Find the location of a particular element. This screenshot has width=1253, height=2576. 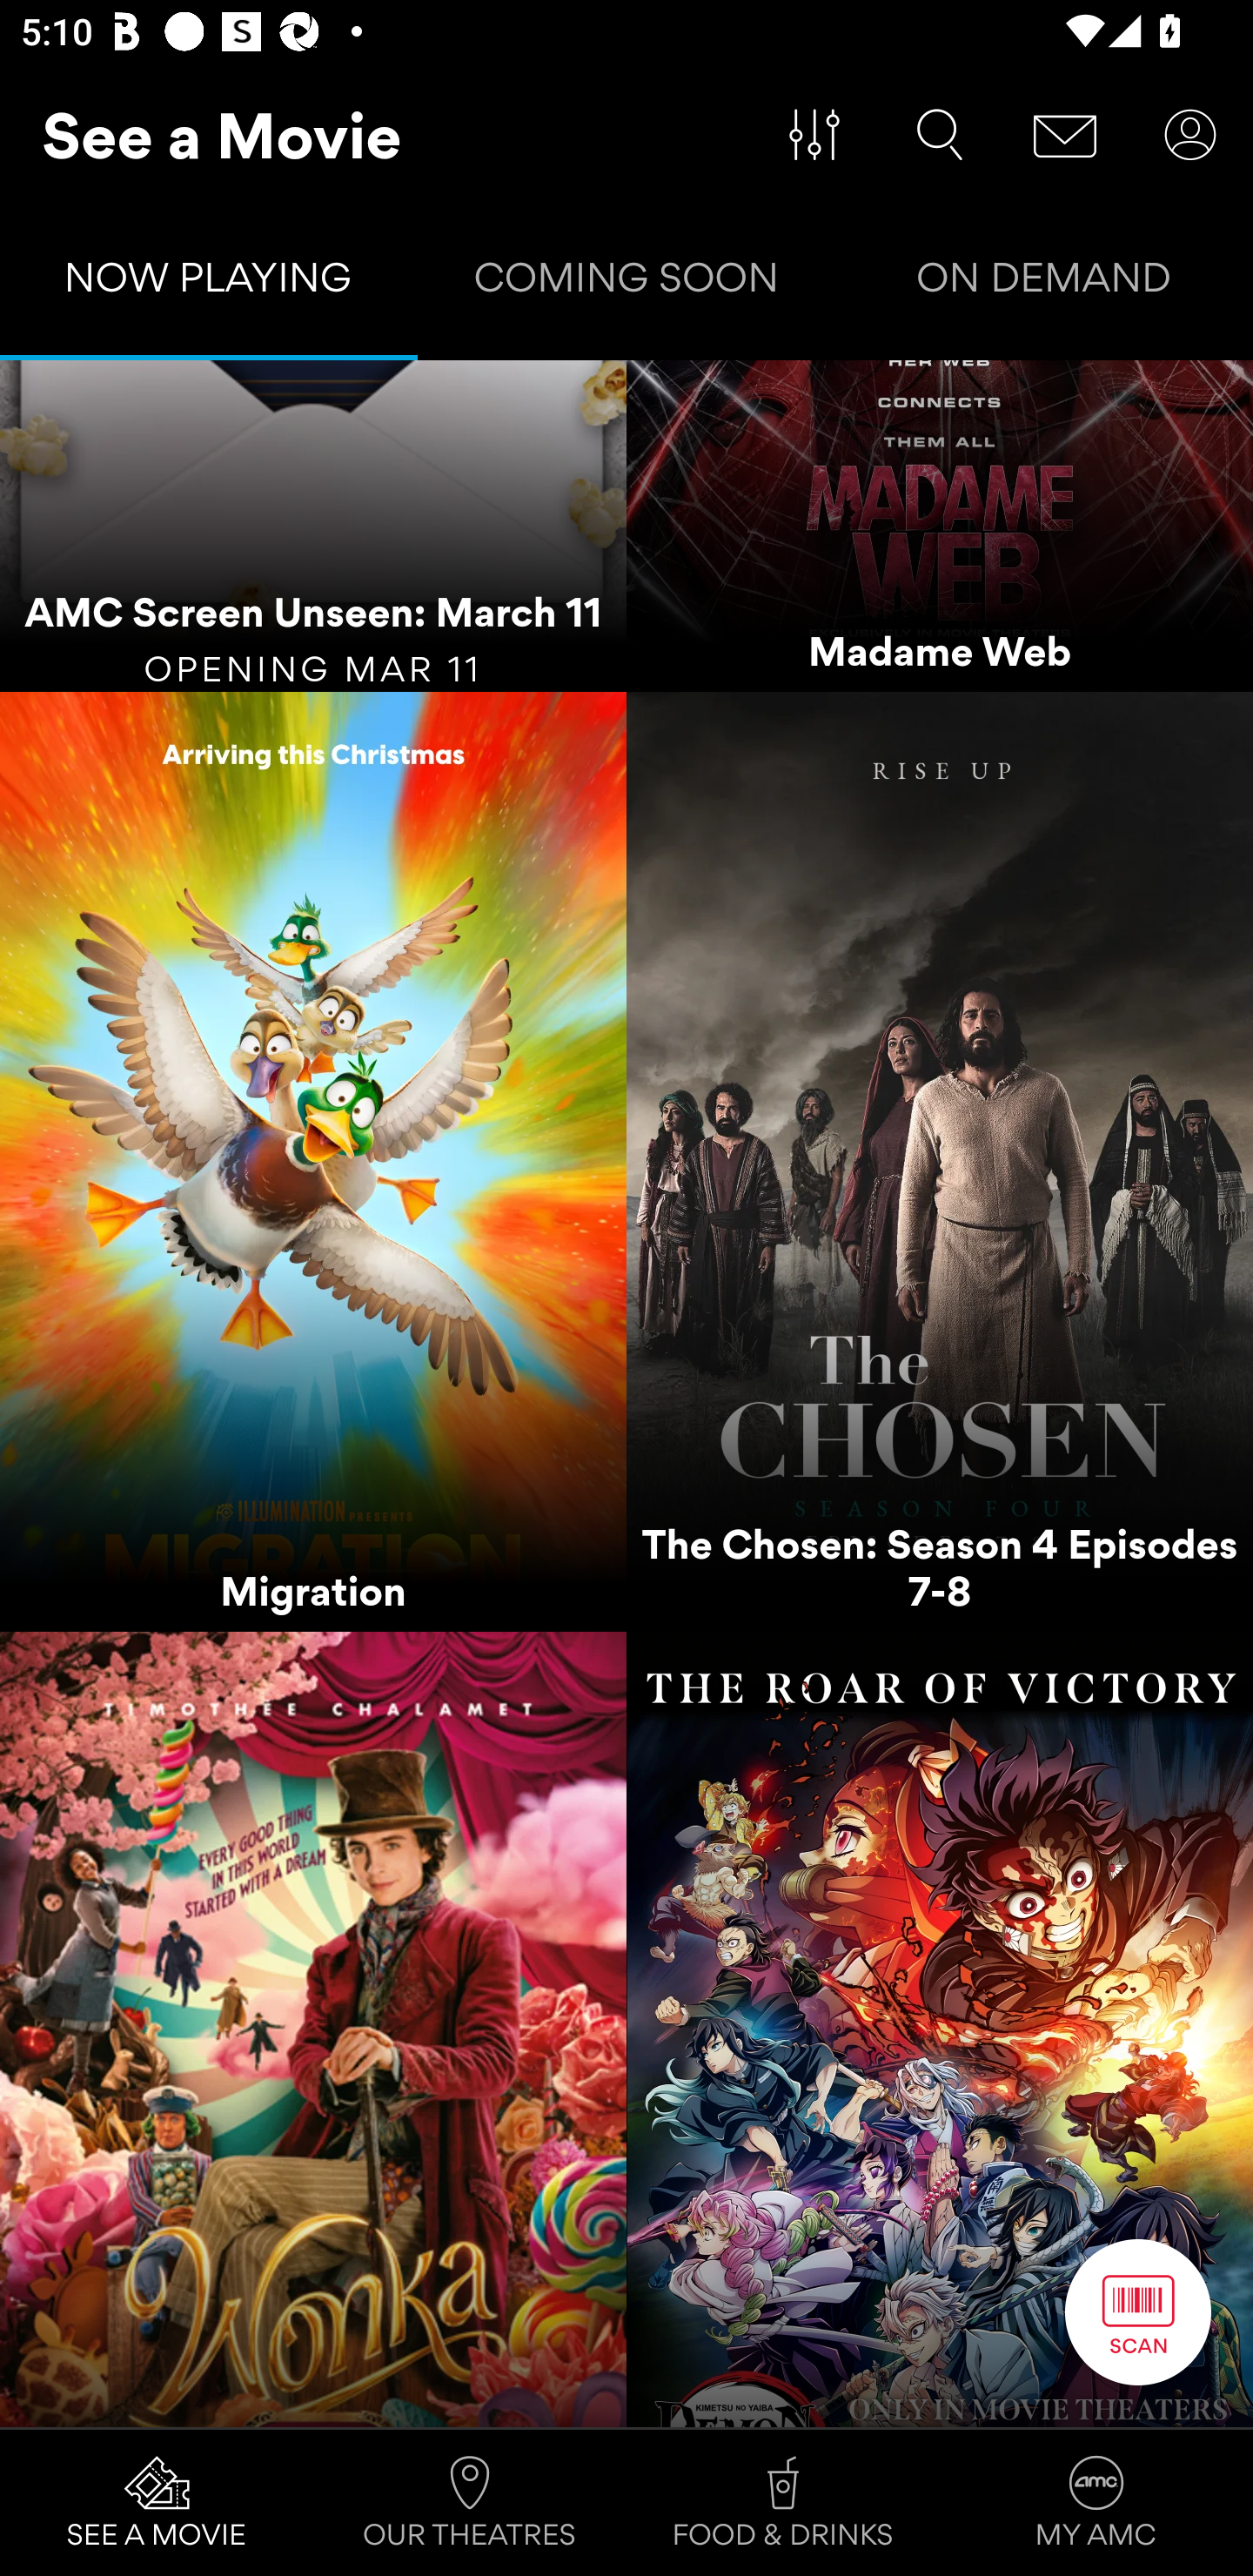

Scan Button is located at coordinates (1138, 2311).